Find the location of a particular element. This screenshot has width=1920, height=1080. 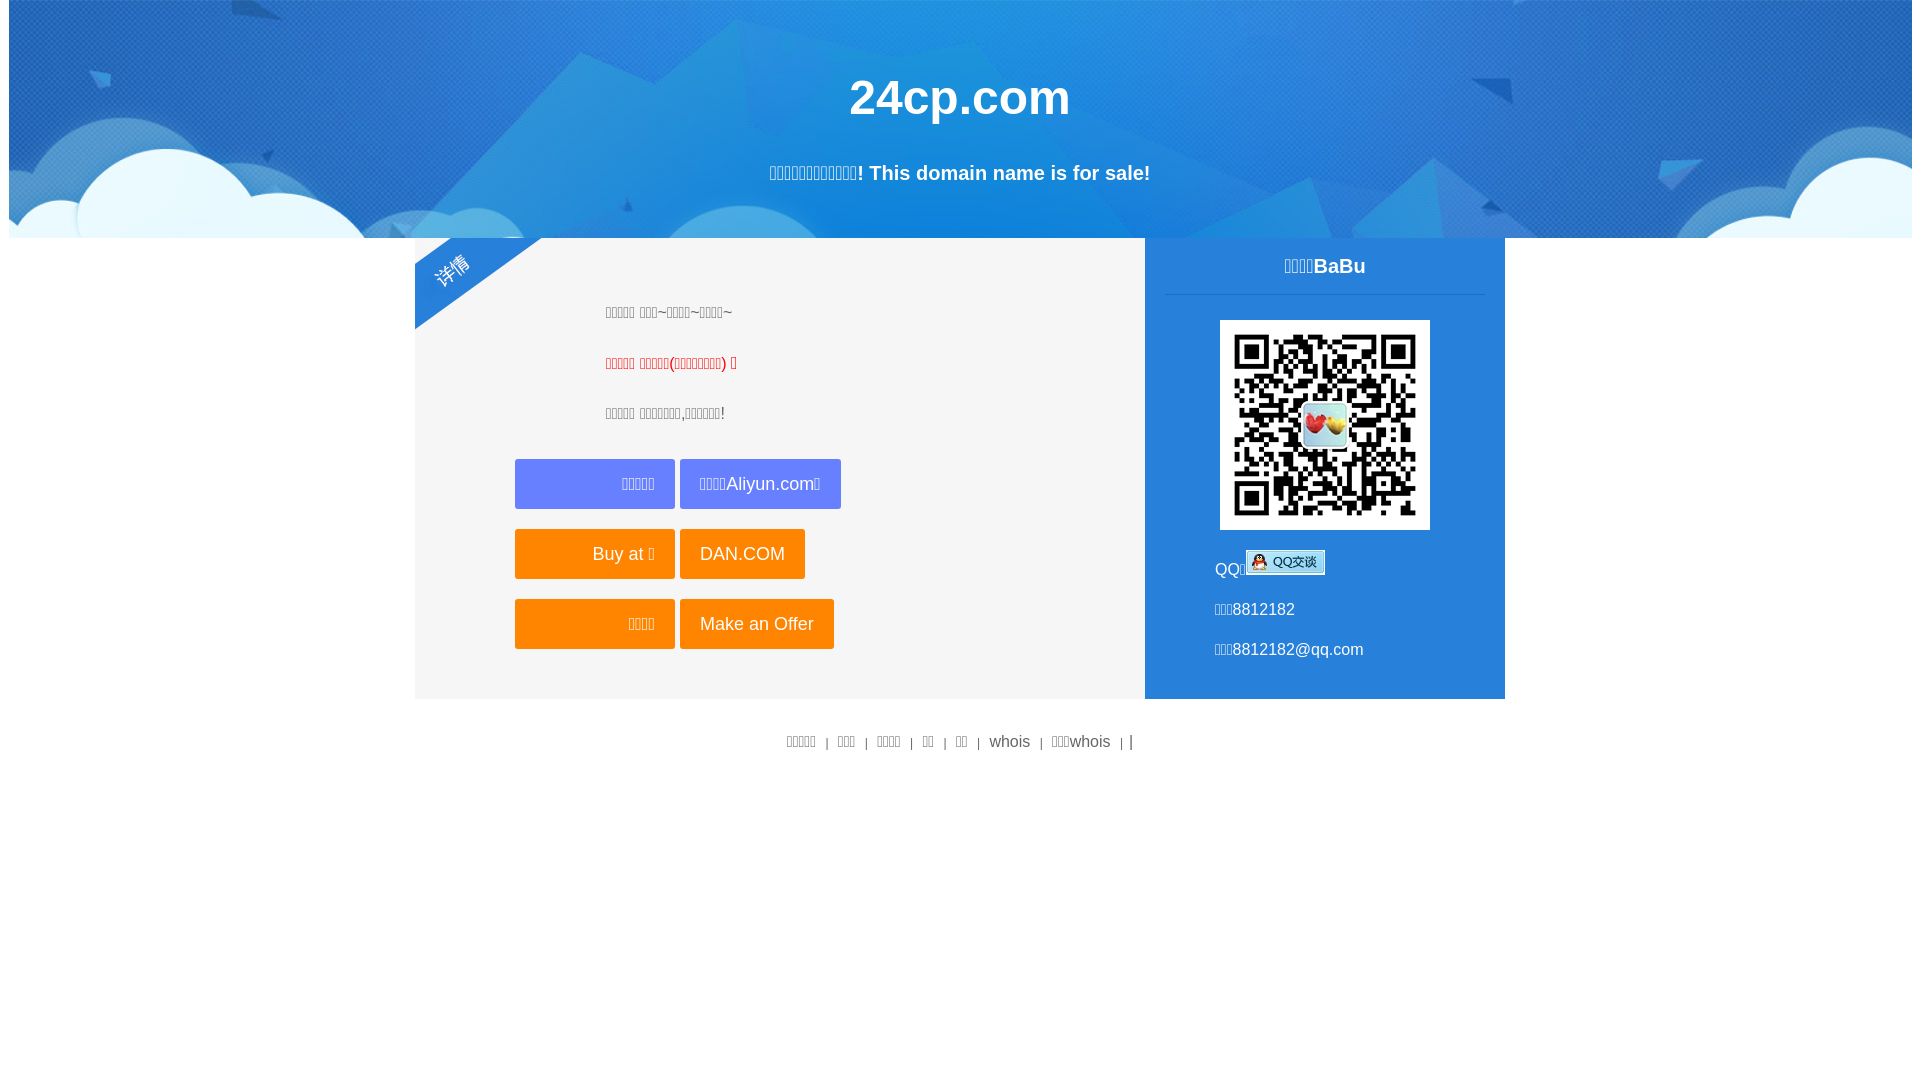

Make an Offer is located at coordinates (757, 624).